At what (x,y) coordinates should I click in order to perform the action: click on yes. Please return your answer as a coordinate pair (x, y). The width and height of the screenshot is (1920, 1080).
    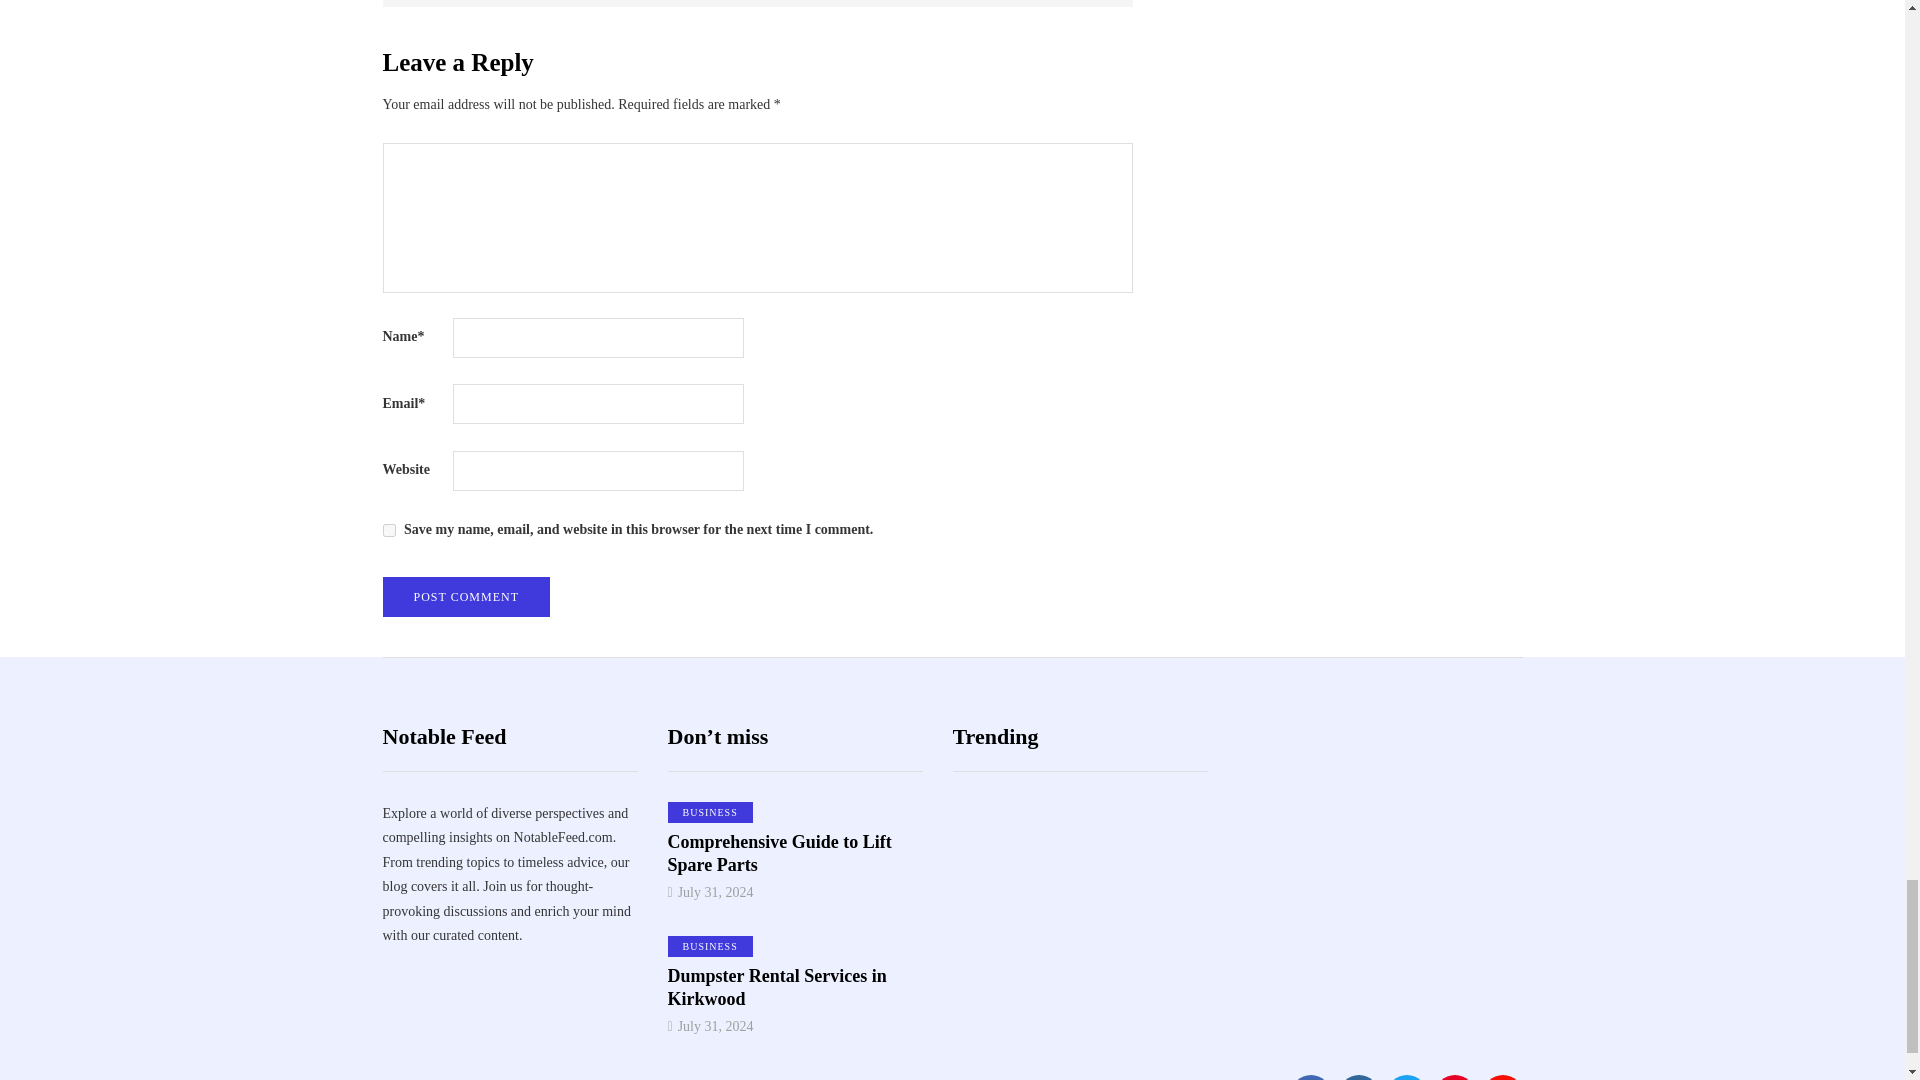
    Looking at the image, I should click on (388, 530).